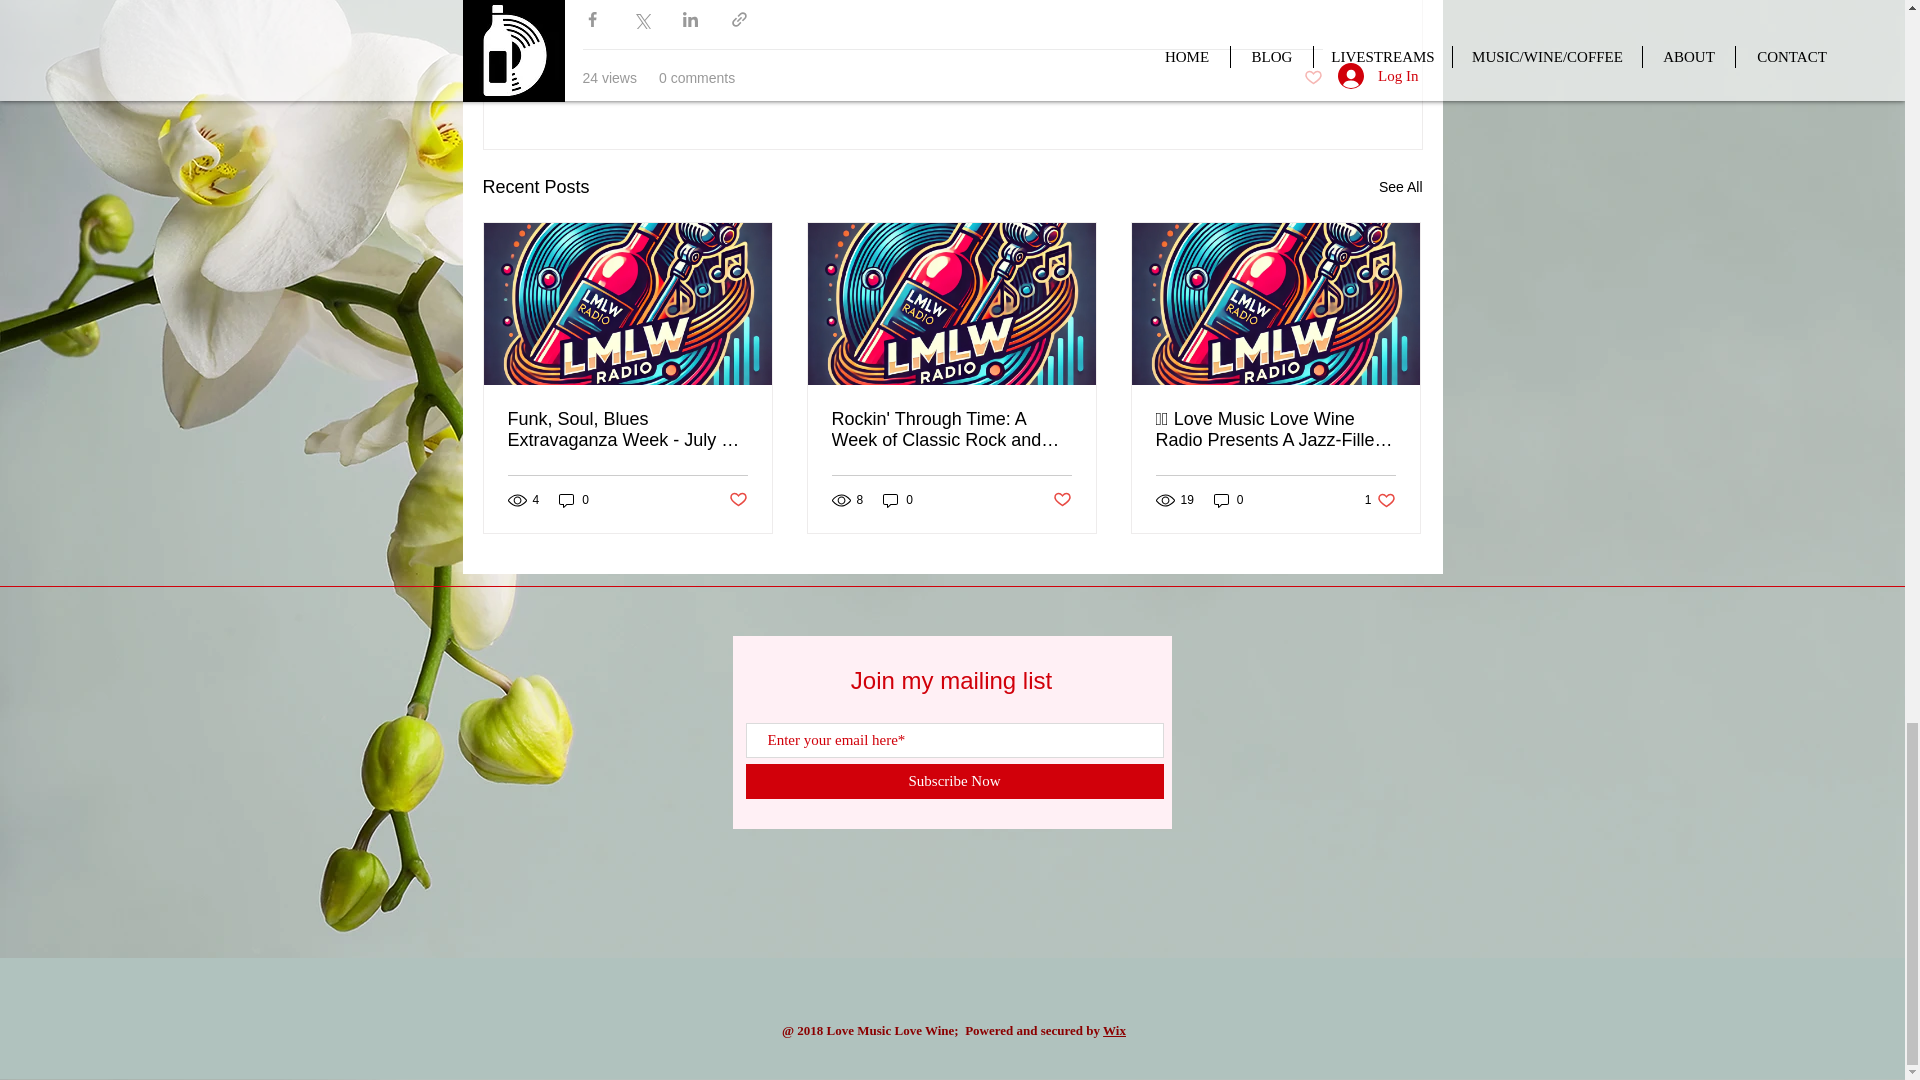 This screenshot has width=1920, height=1080. What do you see at coordinates (736, 500) in the screenshot?
I see `Post not marked as liked` at bounding box center [736, 500].